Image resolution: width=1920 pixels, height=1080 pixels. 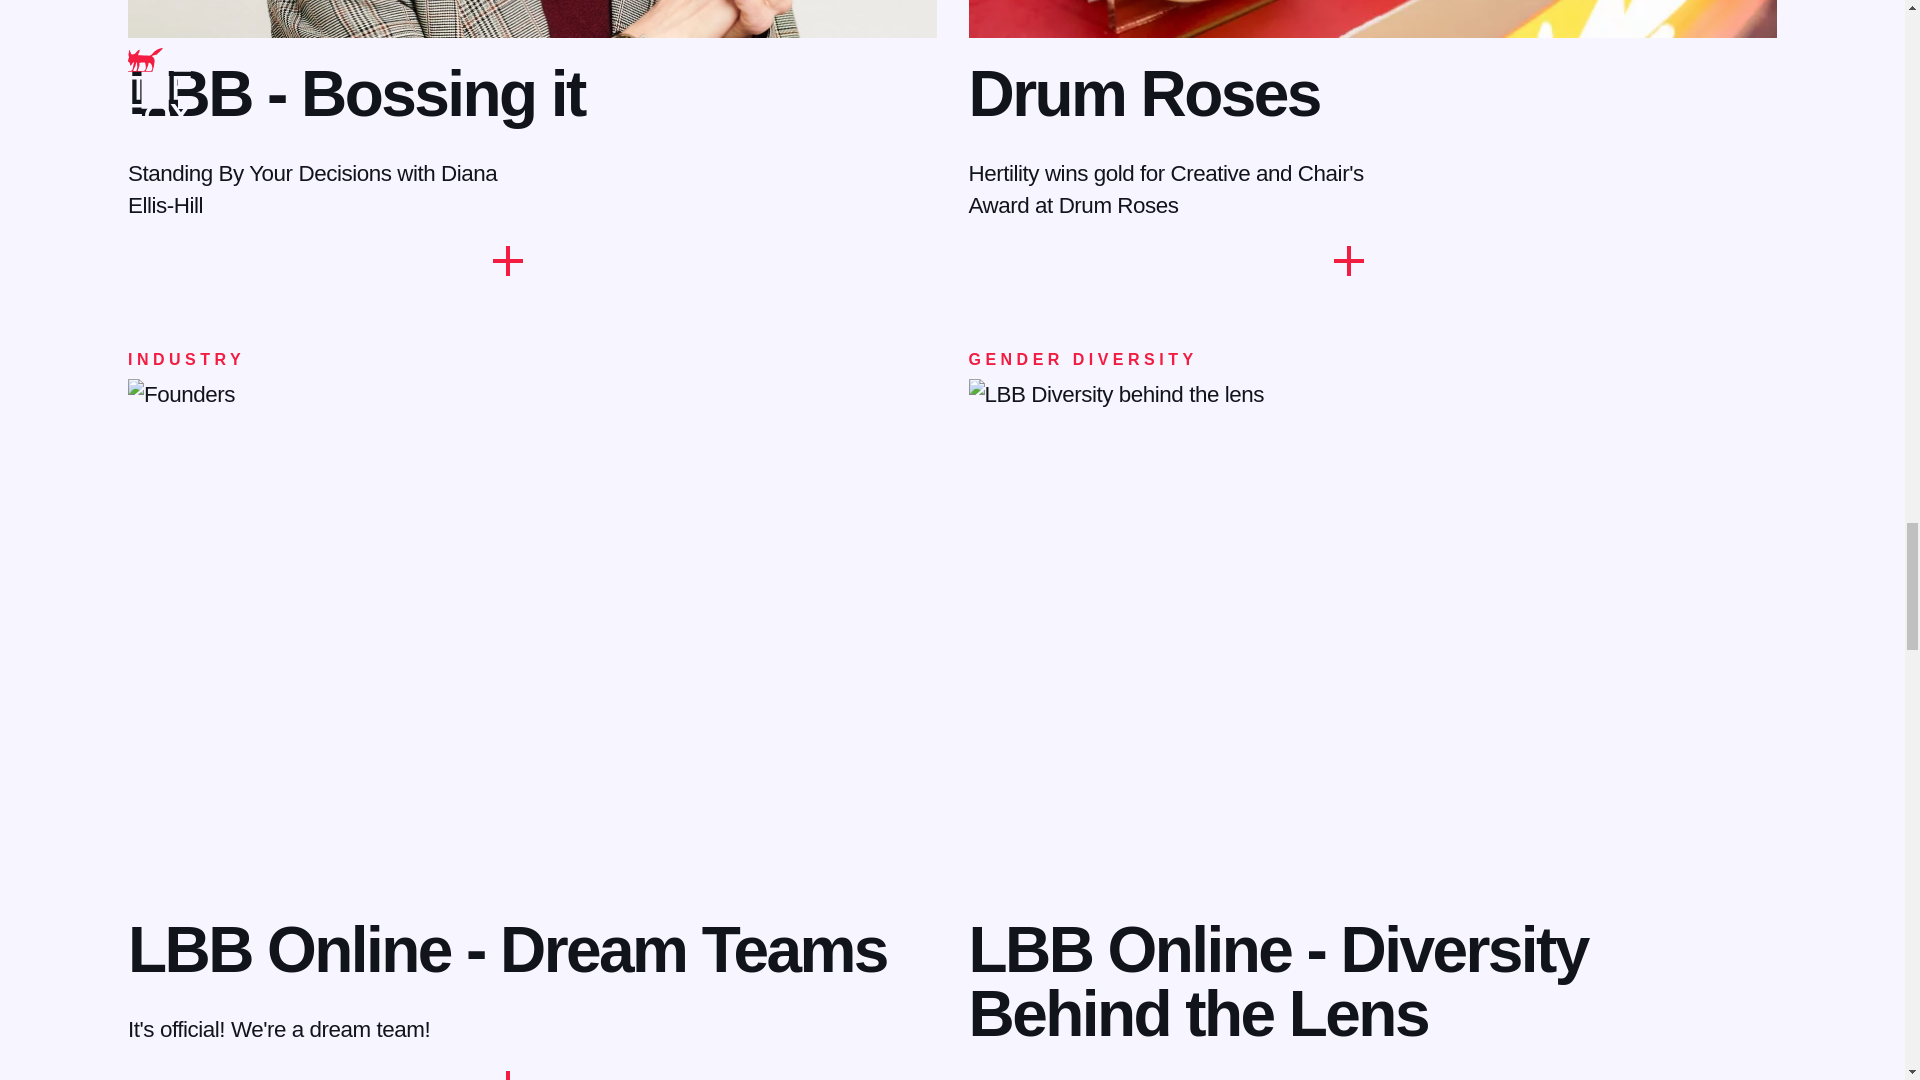 I want to click on LBB - Bossing it, so click(x=356, y=94).